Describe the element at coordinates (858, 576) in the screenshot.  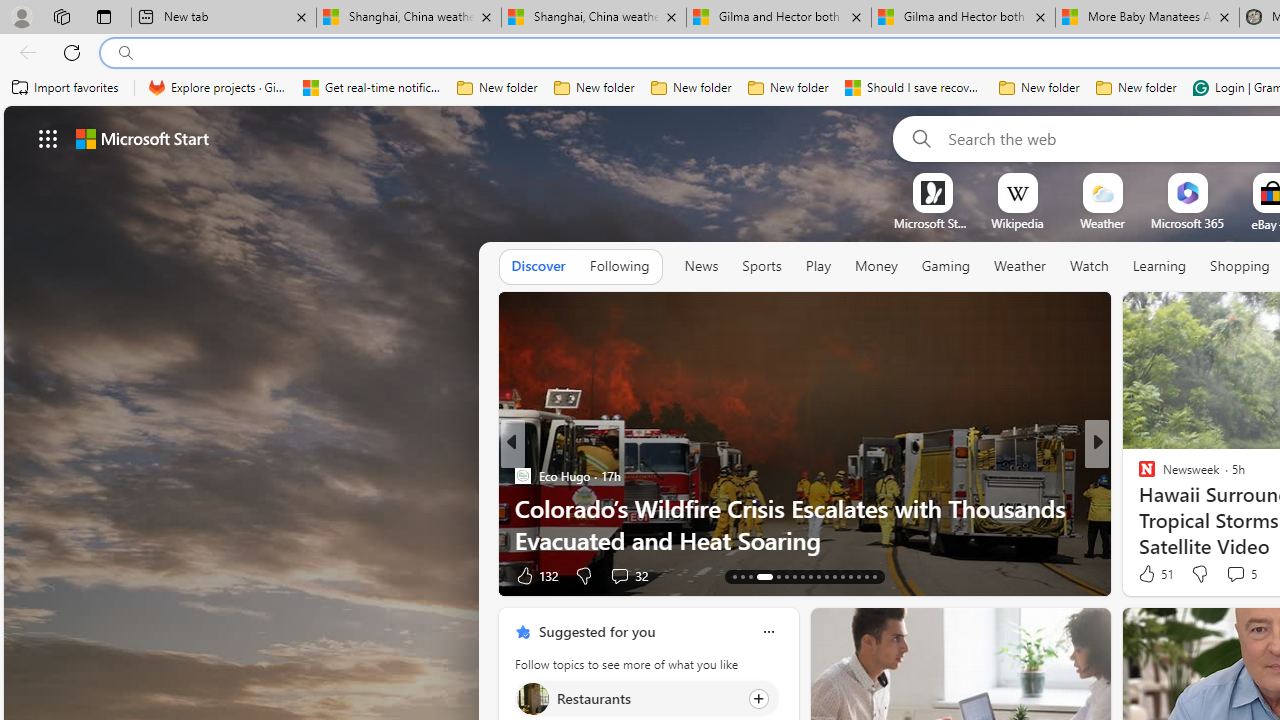
I see `AutomationID: tab-31` at that location.